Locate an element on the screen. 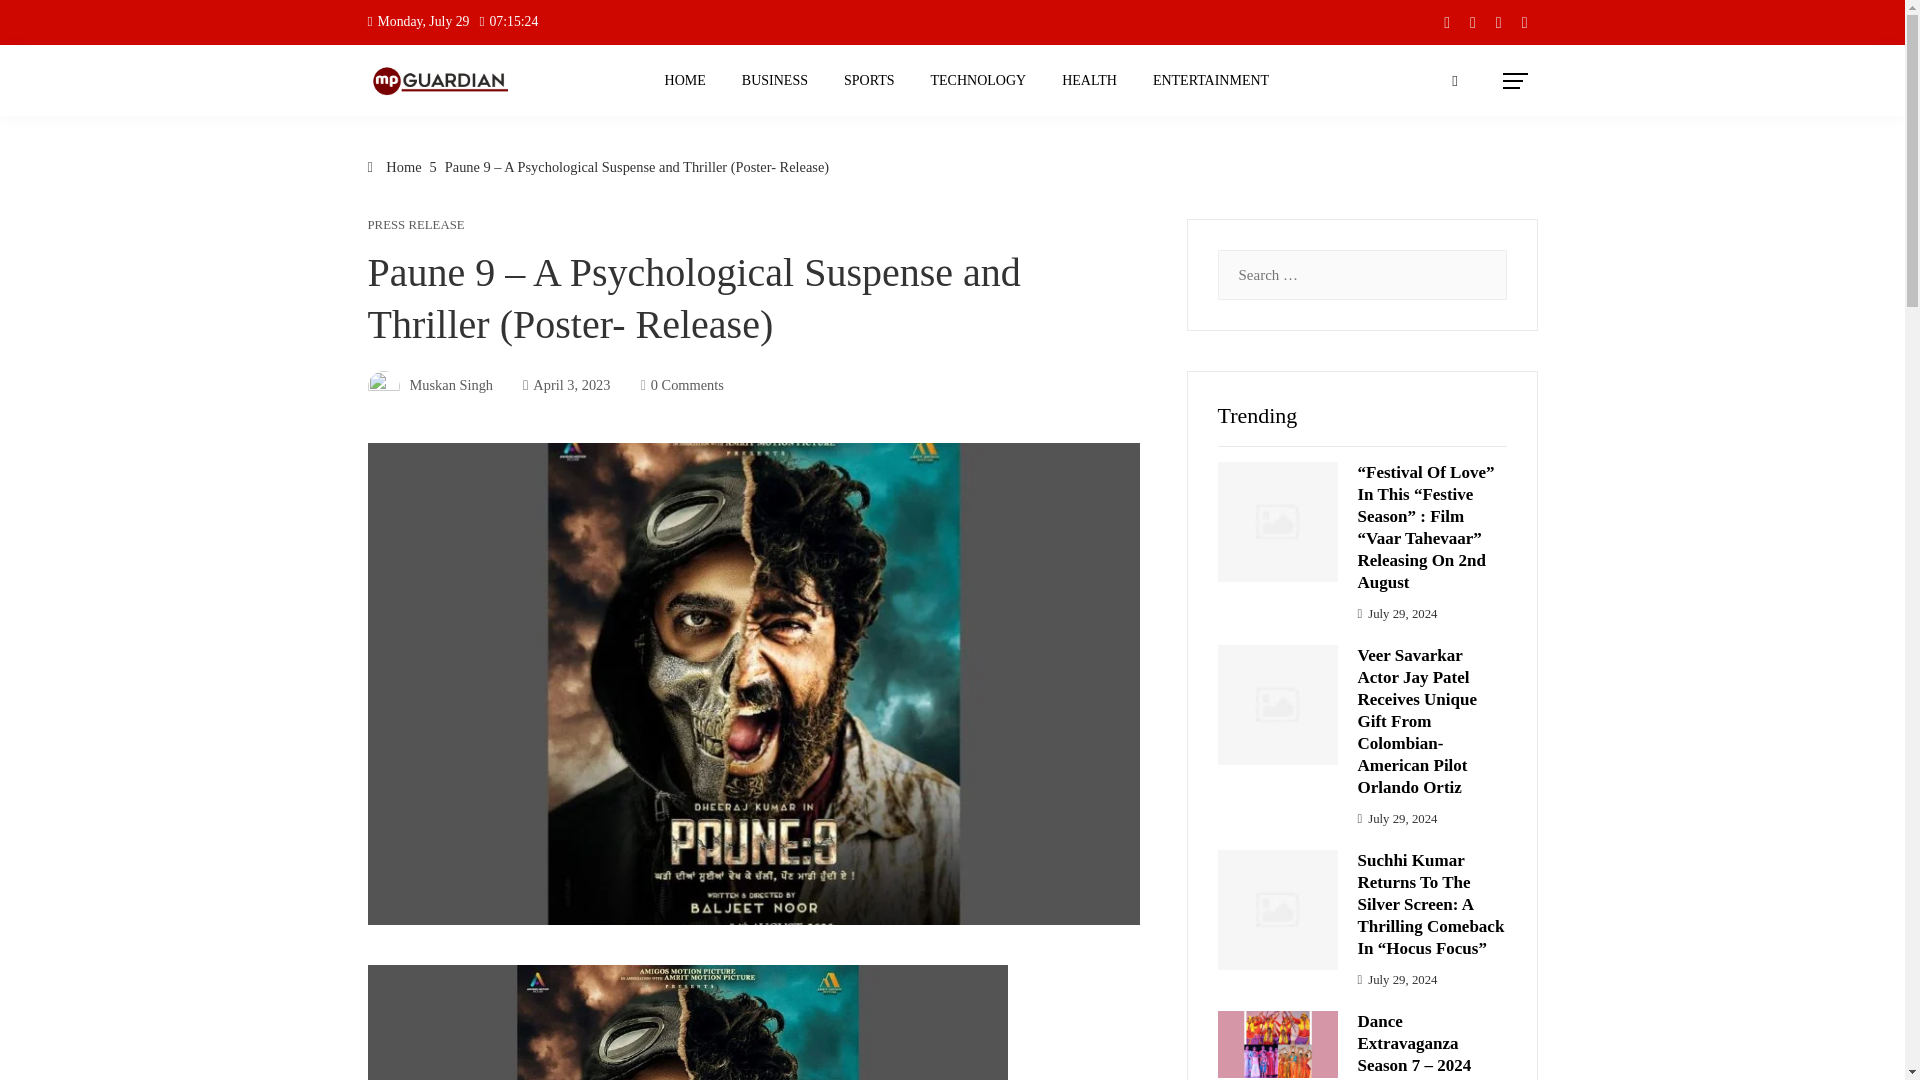 The image size is (1920, 1080). SPORTS is located at coordinates (870, 80).